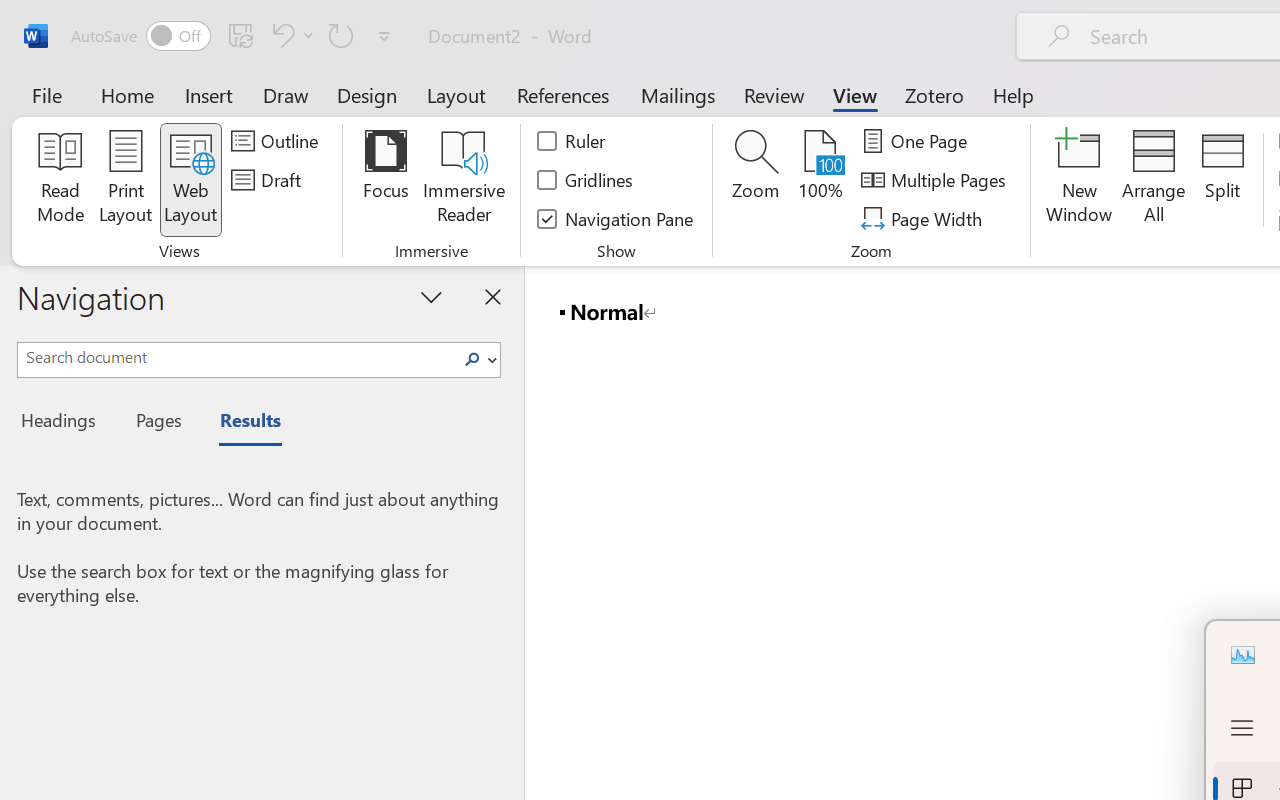 The image size is (1280, 800). Describe the element at coordinates (386, 180) in the screenshot. I see `Focus` at that location.